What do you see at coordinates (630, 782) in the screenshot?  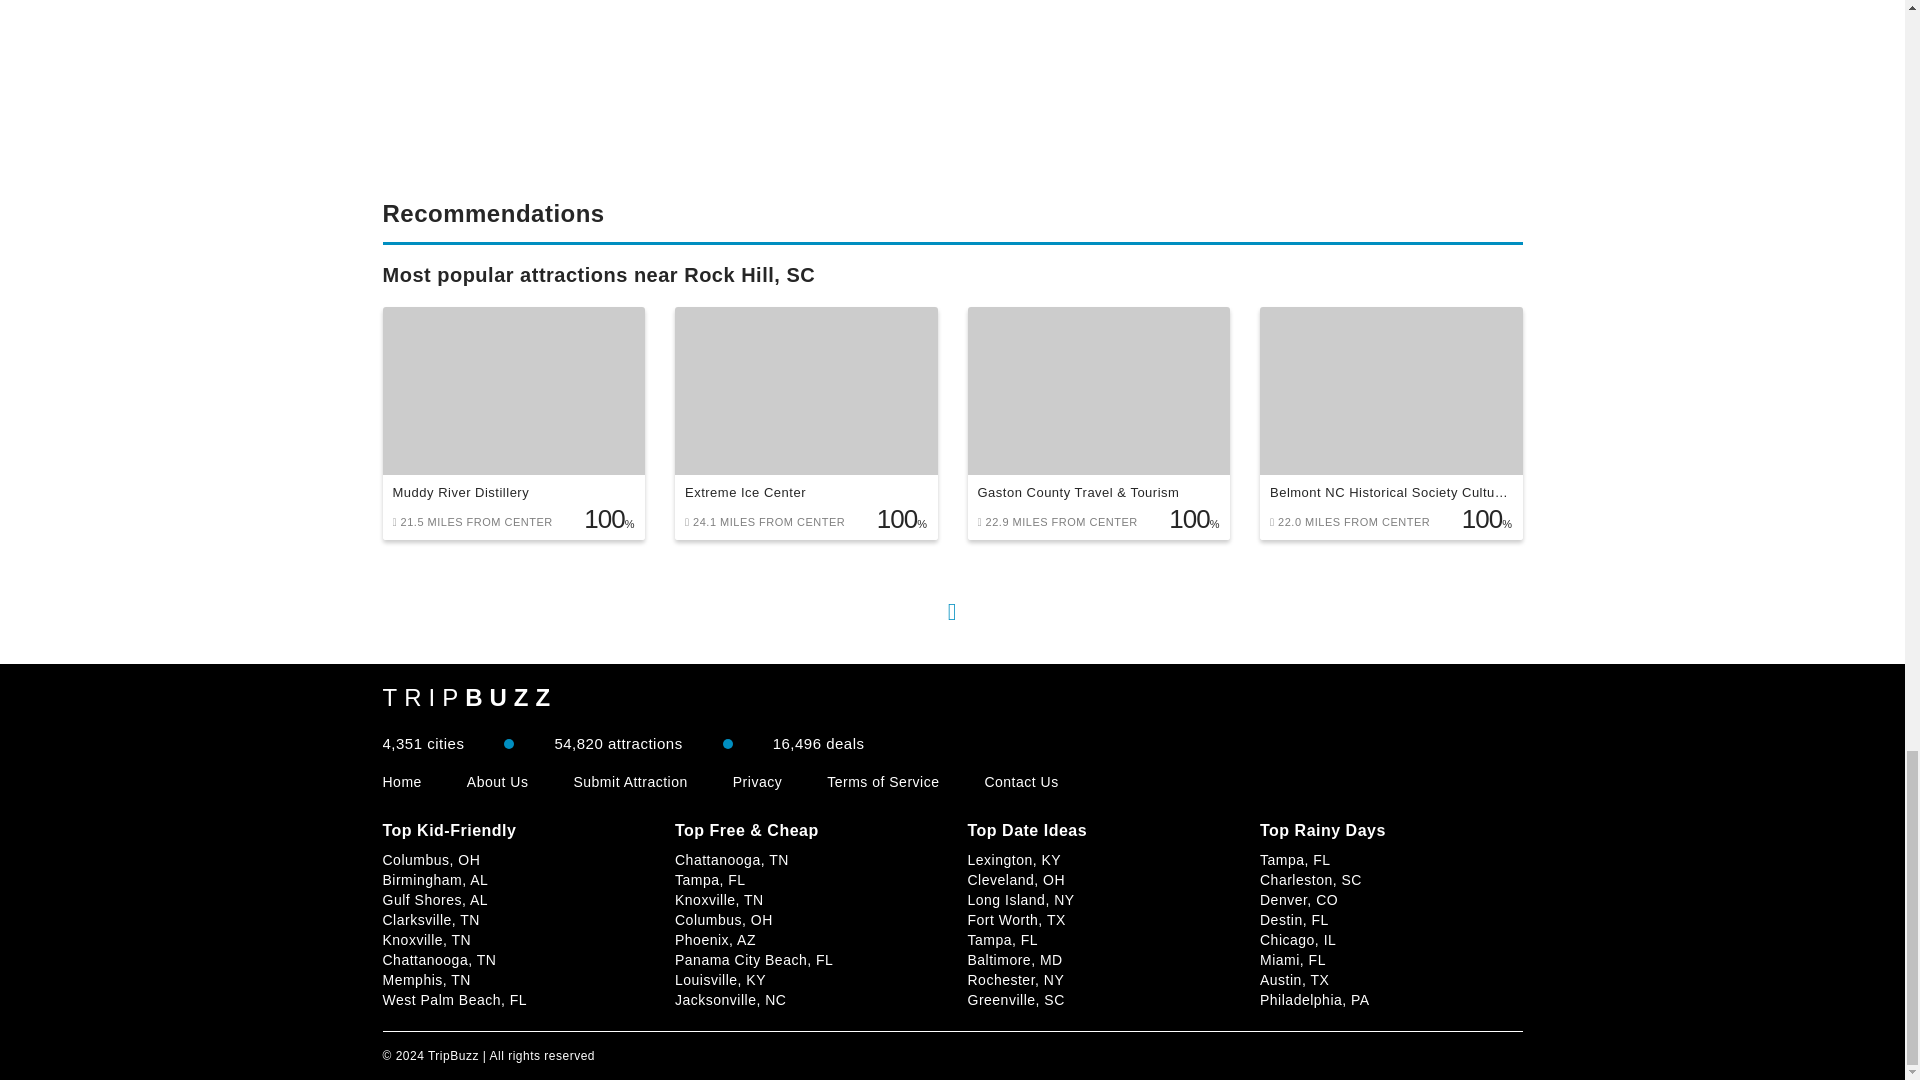 I see `Submit Attraction` at bounding box center [630, 782].